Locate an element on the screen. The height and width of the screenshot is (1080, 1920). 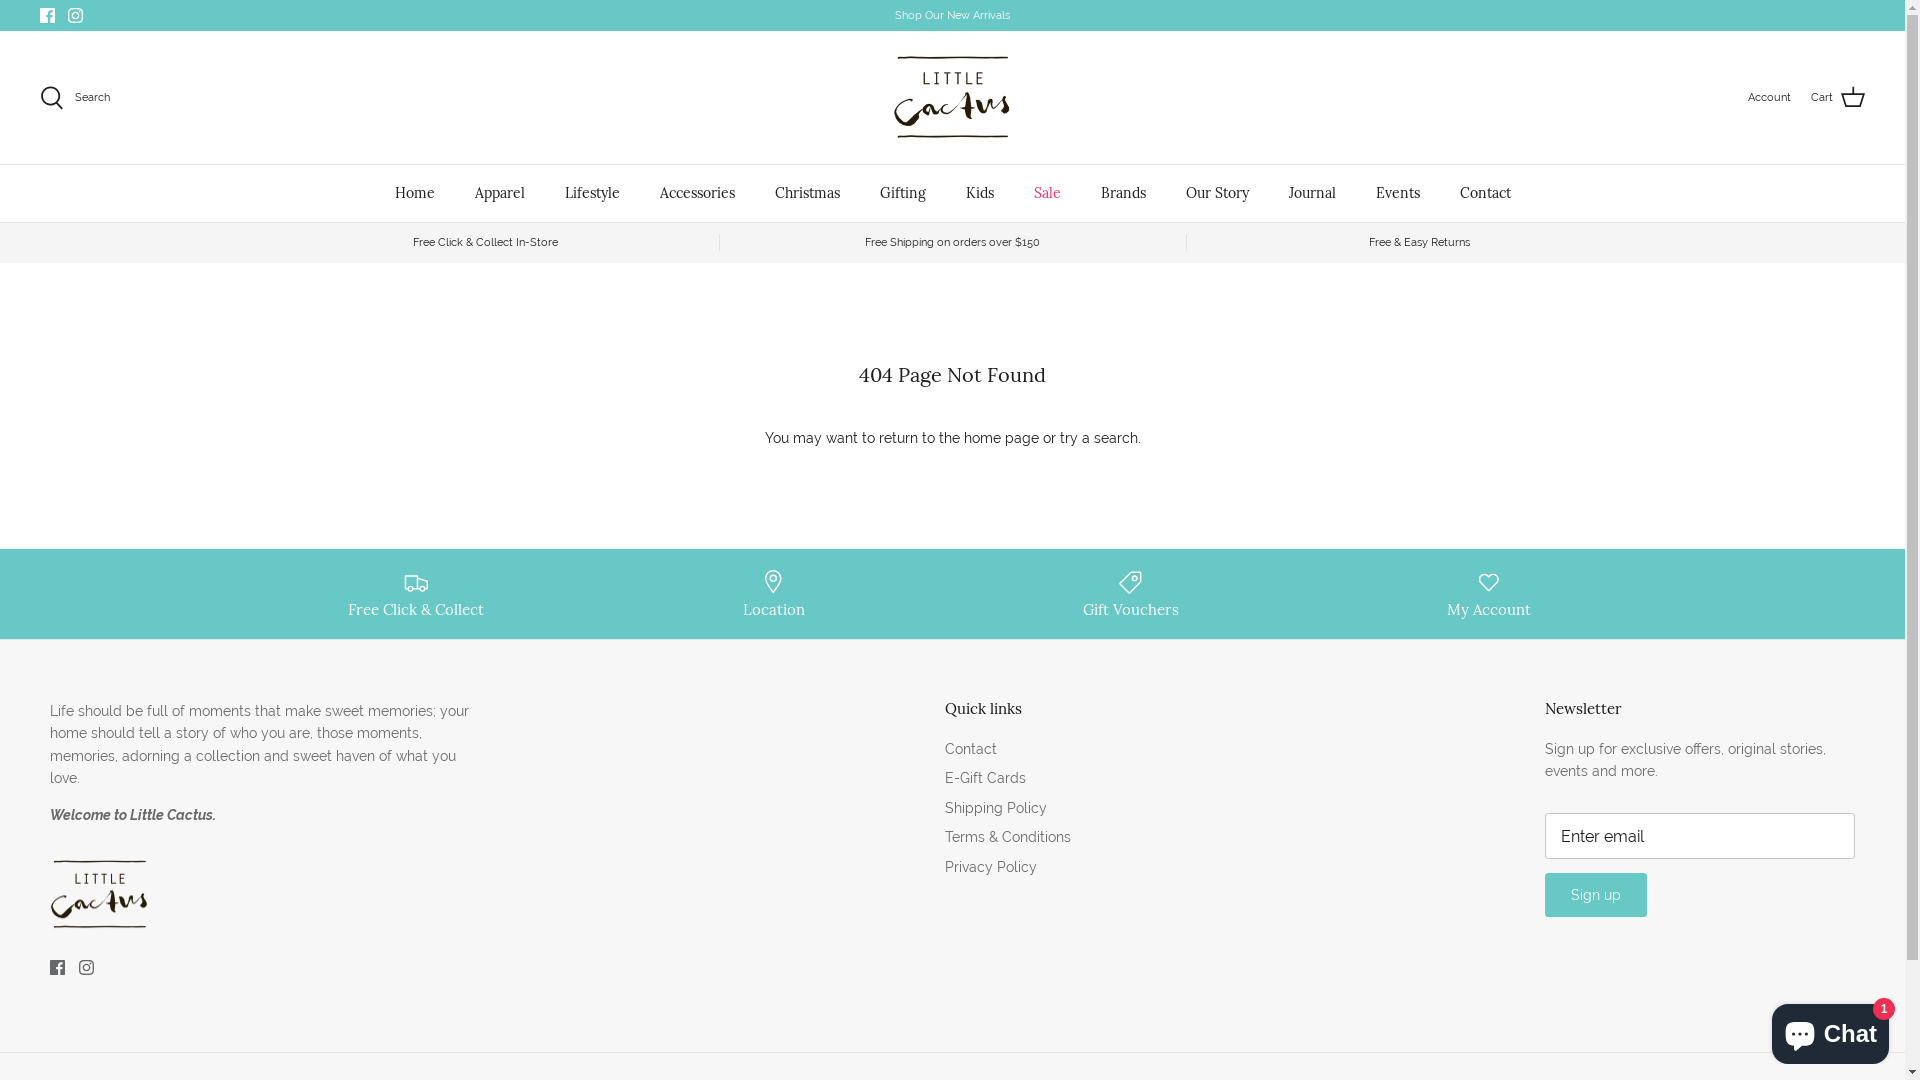
Search is located at coordinates (75, 98).